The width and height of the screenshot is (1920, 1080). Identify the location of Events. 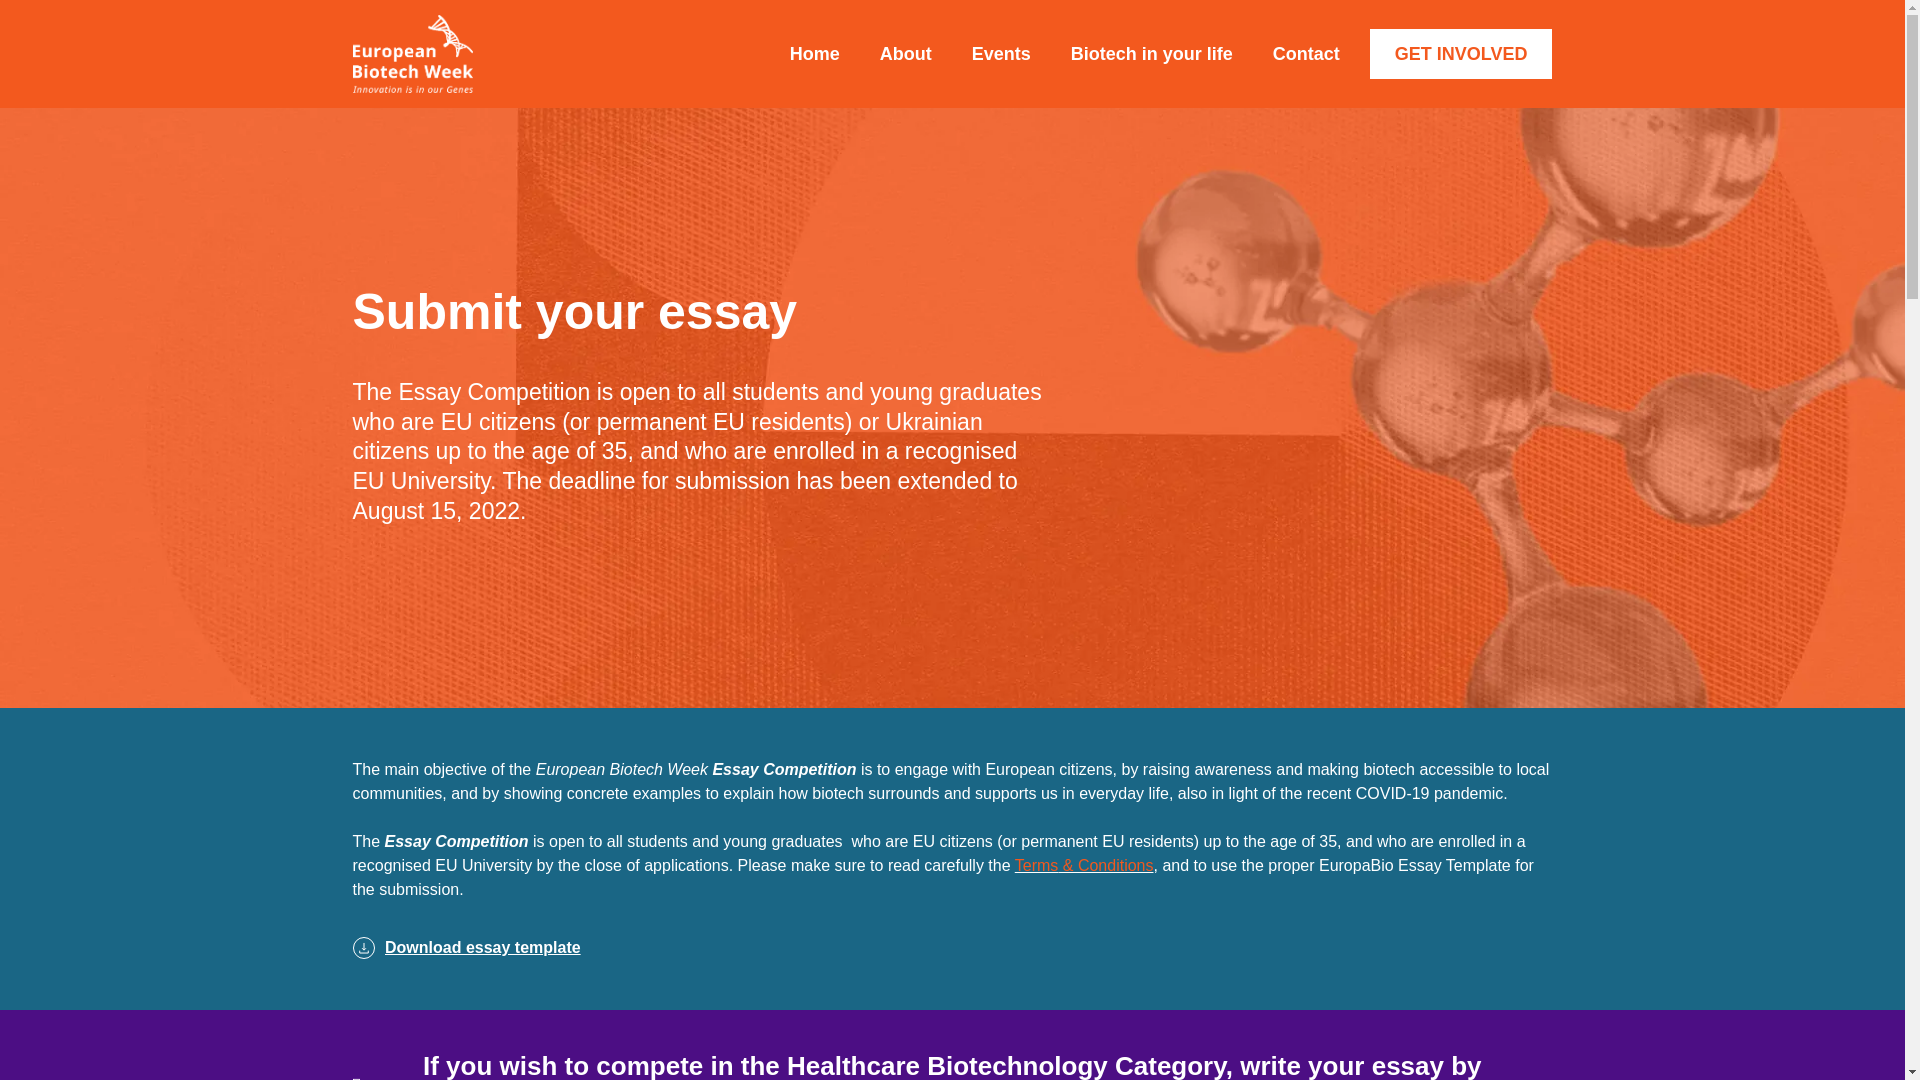
(1001, 54).